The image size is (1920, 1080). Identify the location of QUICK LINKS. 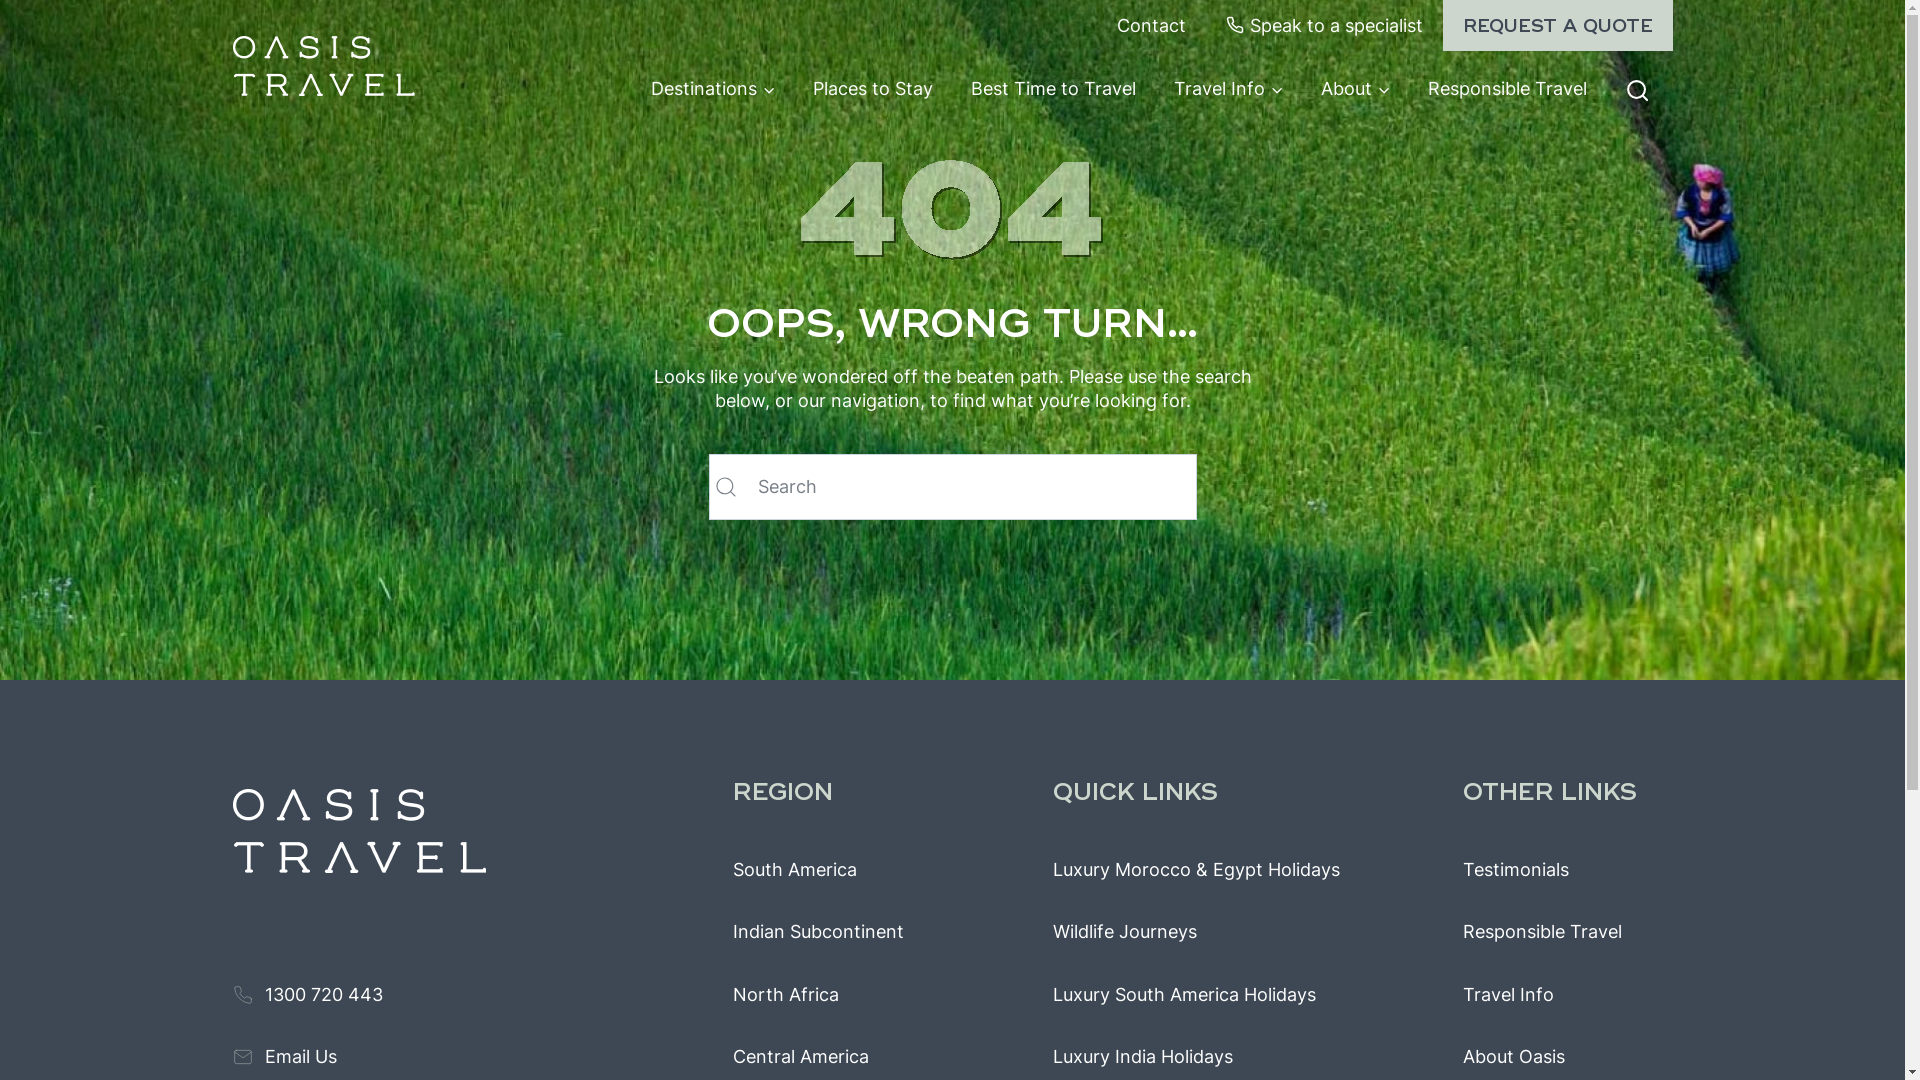
(1247, 792).